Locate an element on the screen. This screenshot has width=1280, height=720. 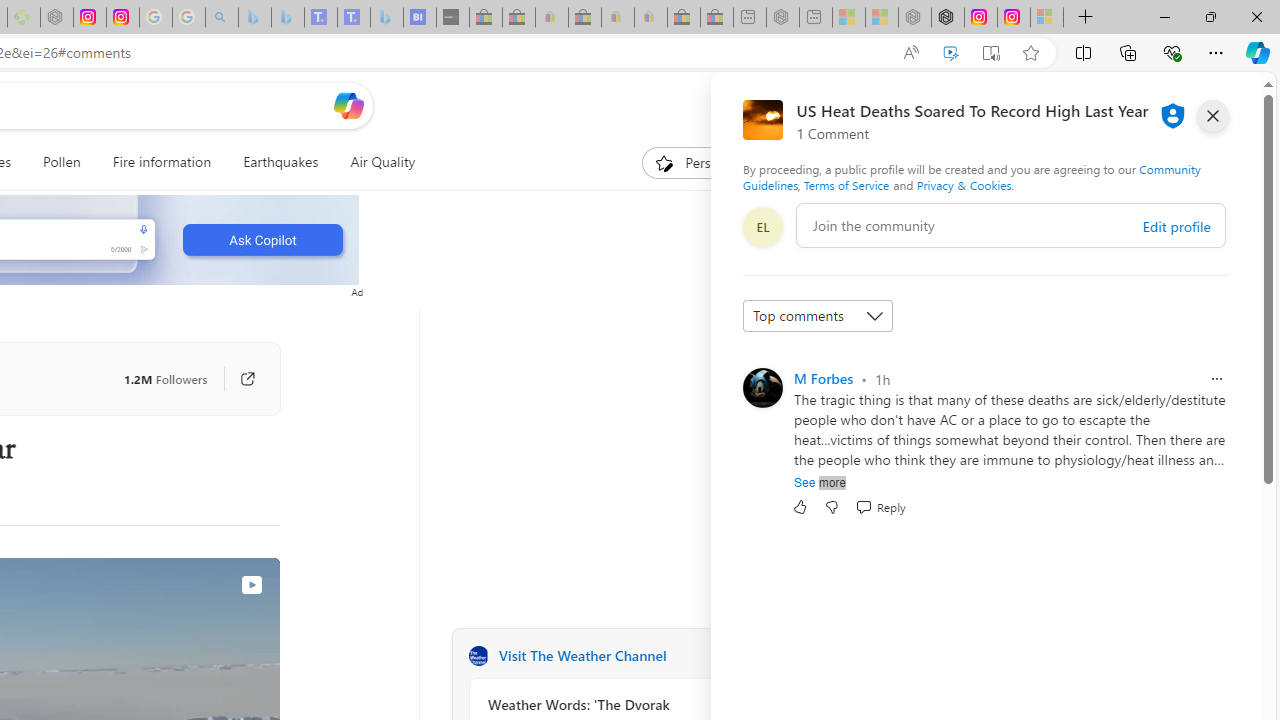
Fire information is located at coordinates (162, 162).